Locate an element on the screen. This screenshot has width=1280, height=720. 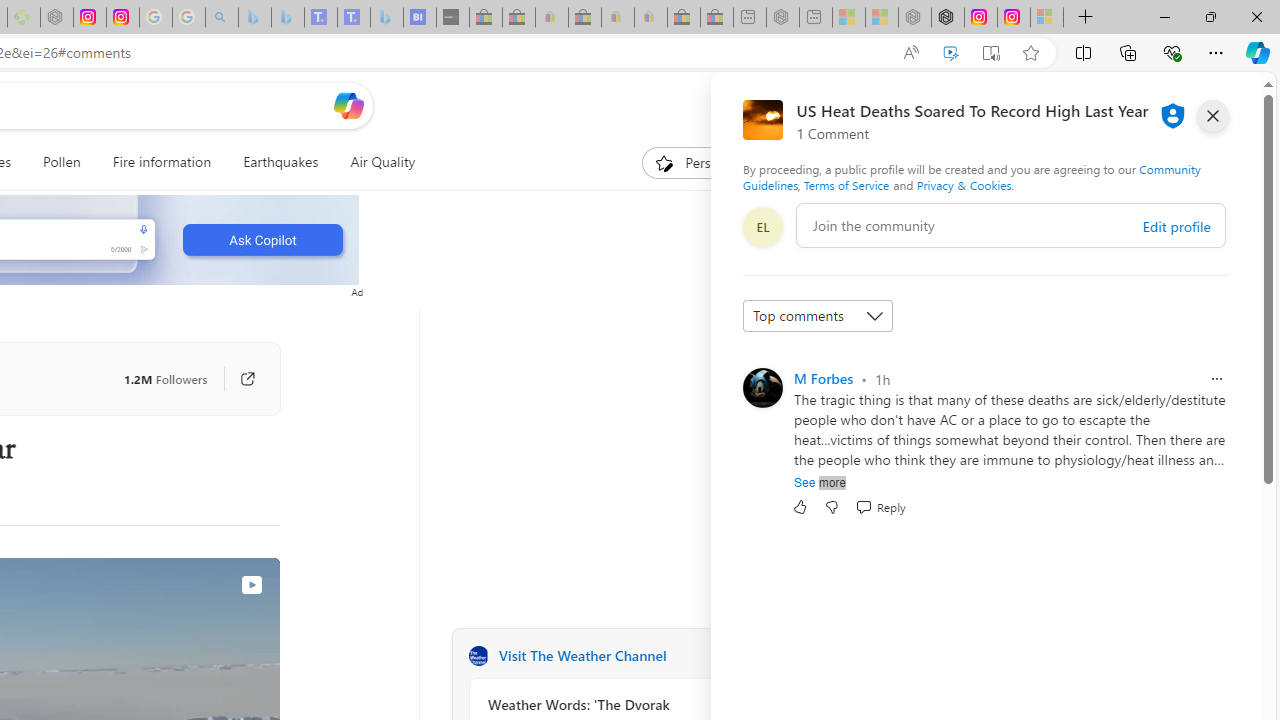
Fire information is located at coordinates (162, 162).